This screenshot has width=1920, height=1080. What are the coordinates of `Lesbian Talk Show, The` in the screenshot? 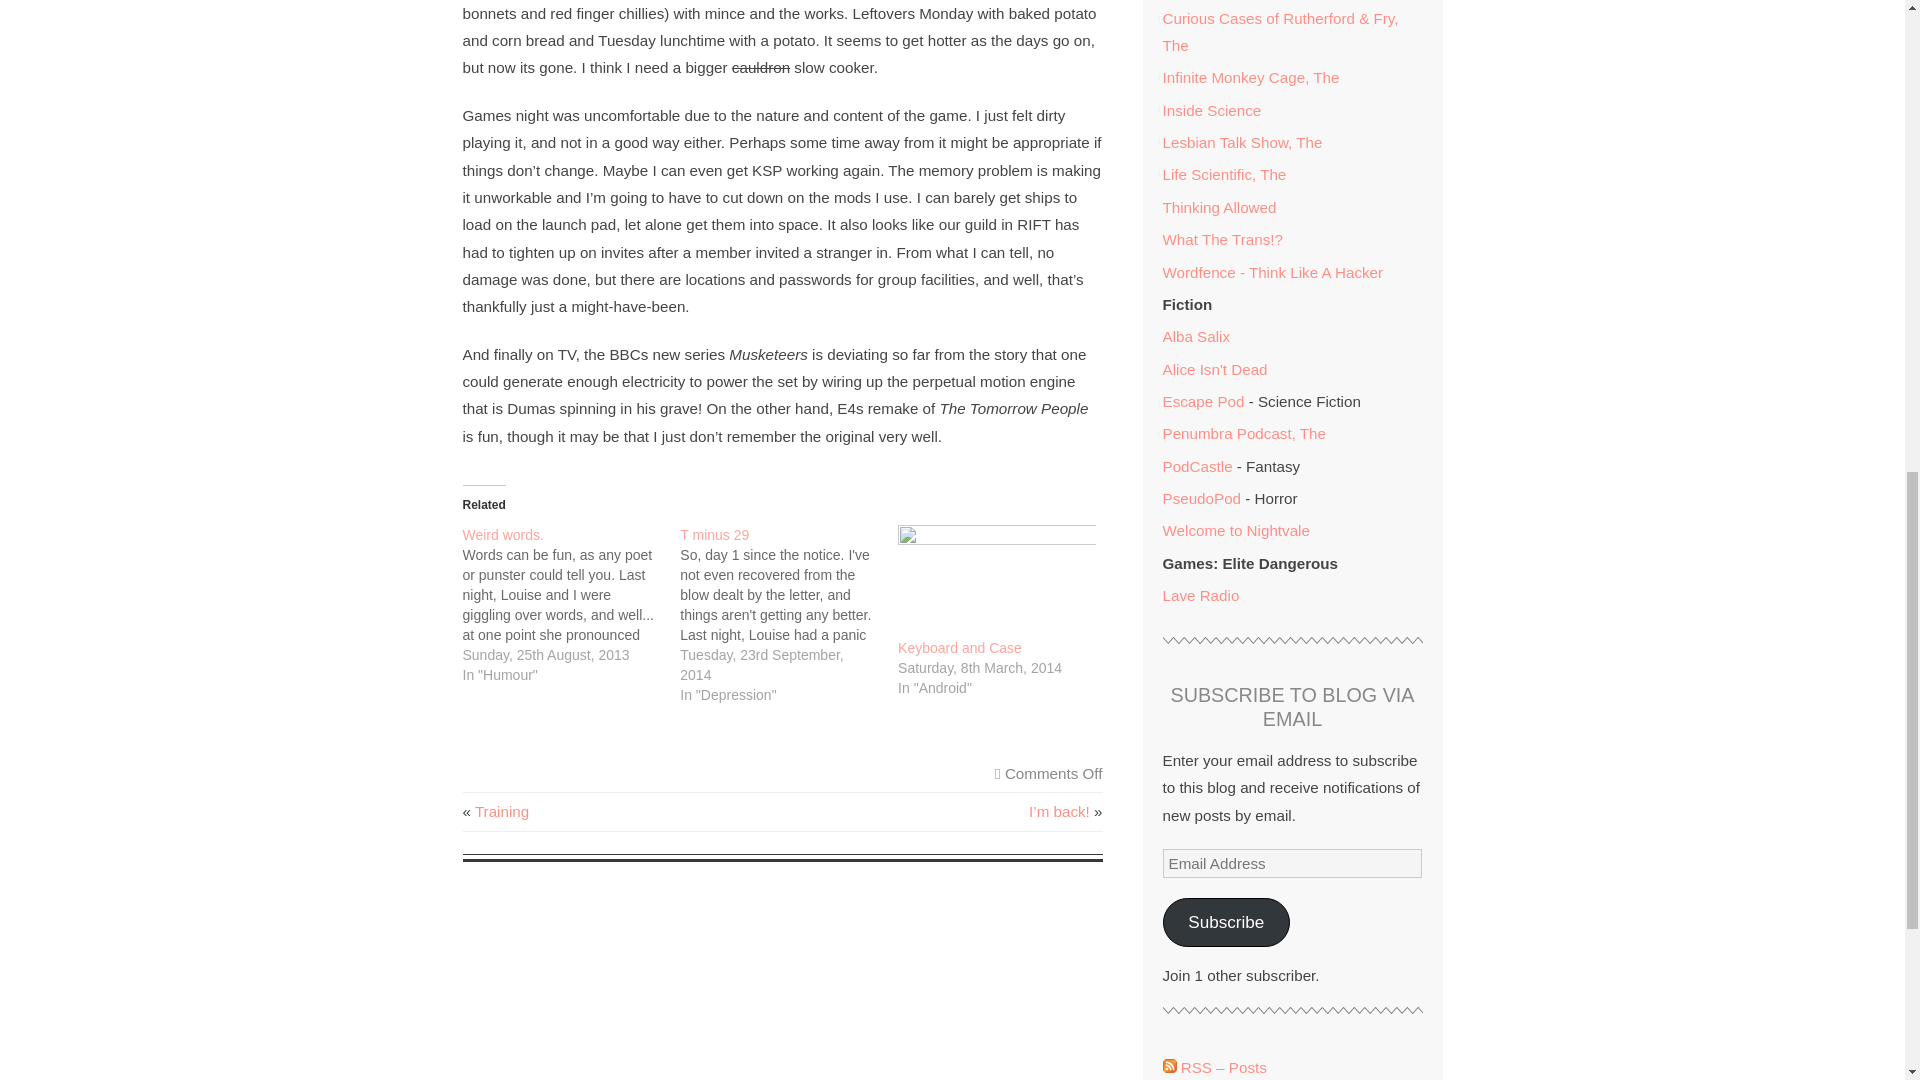 It's located at (1242, 142).